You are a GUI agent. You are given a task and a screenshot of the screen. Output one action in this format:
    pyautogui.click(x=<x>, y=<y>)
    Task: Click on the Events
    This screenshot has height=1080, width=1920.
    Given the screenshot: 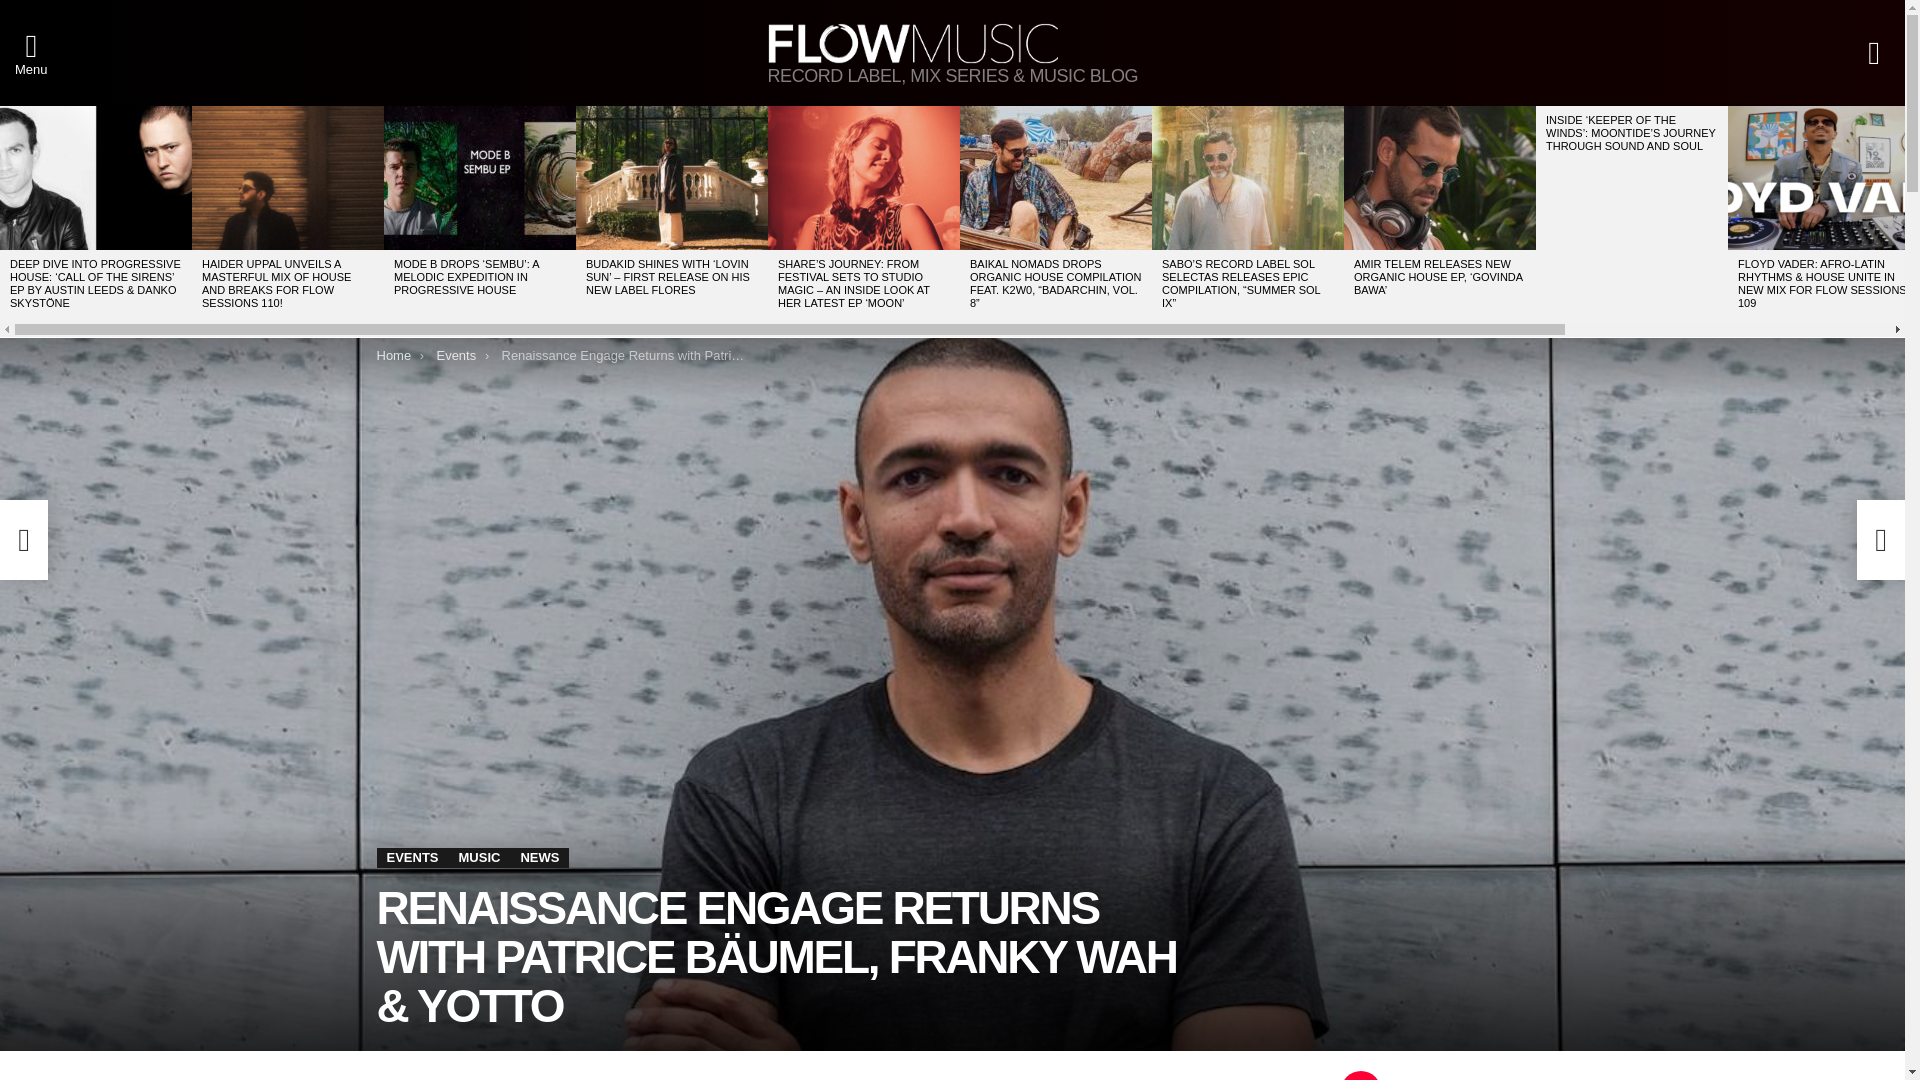 What is the action you would take?
    pyautogui.click(x=456, y=354)
    